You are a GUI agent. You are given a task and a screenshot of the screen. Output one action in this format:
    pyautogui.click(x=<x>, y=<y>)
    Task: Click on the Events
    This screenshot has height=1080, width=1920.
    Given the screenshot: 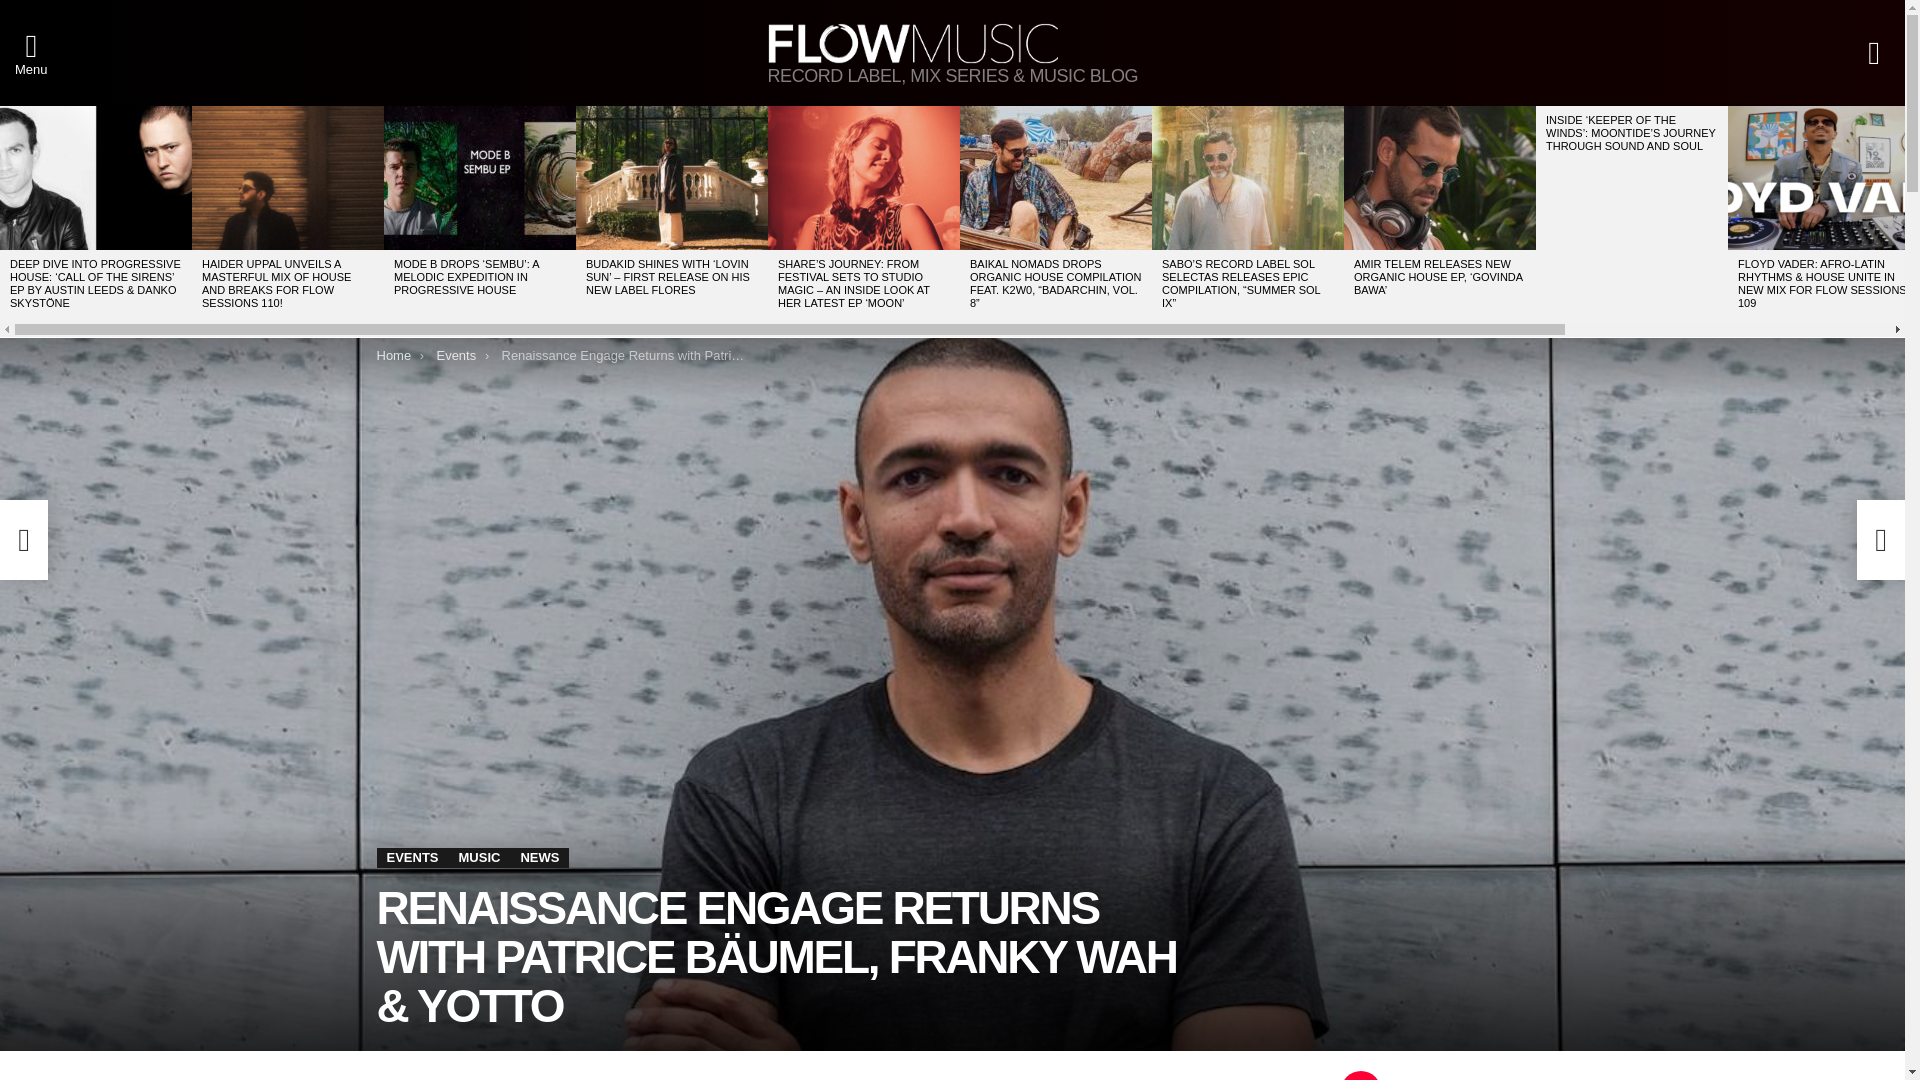 What is the action you would take?
    pyautogui.click(x=456, y=354)
    